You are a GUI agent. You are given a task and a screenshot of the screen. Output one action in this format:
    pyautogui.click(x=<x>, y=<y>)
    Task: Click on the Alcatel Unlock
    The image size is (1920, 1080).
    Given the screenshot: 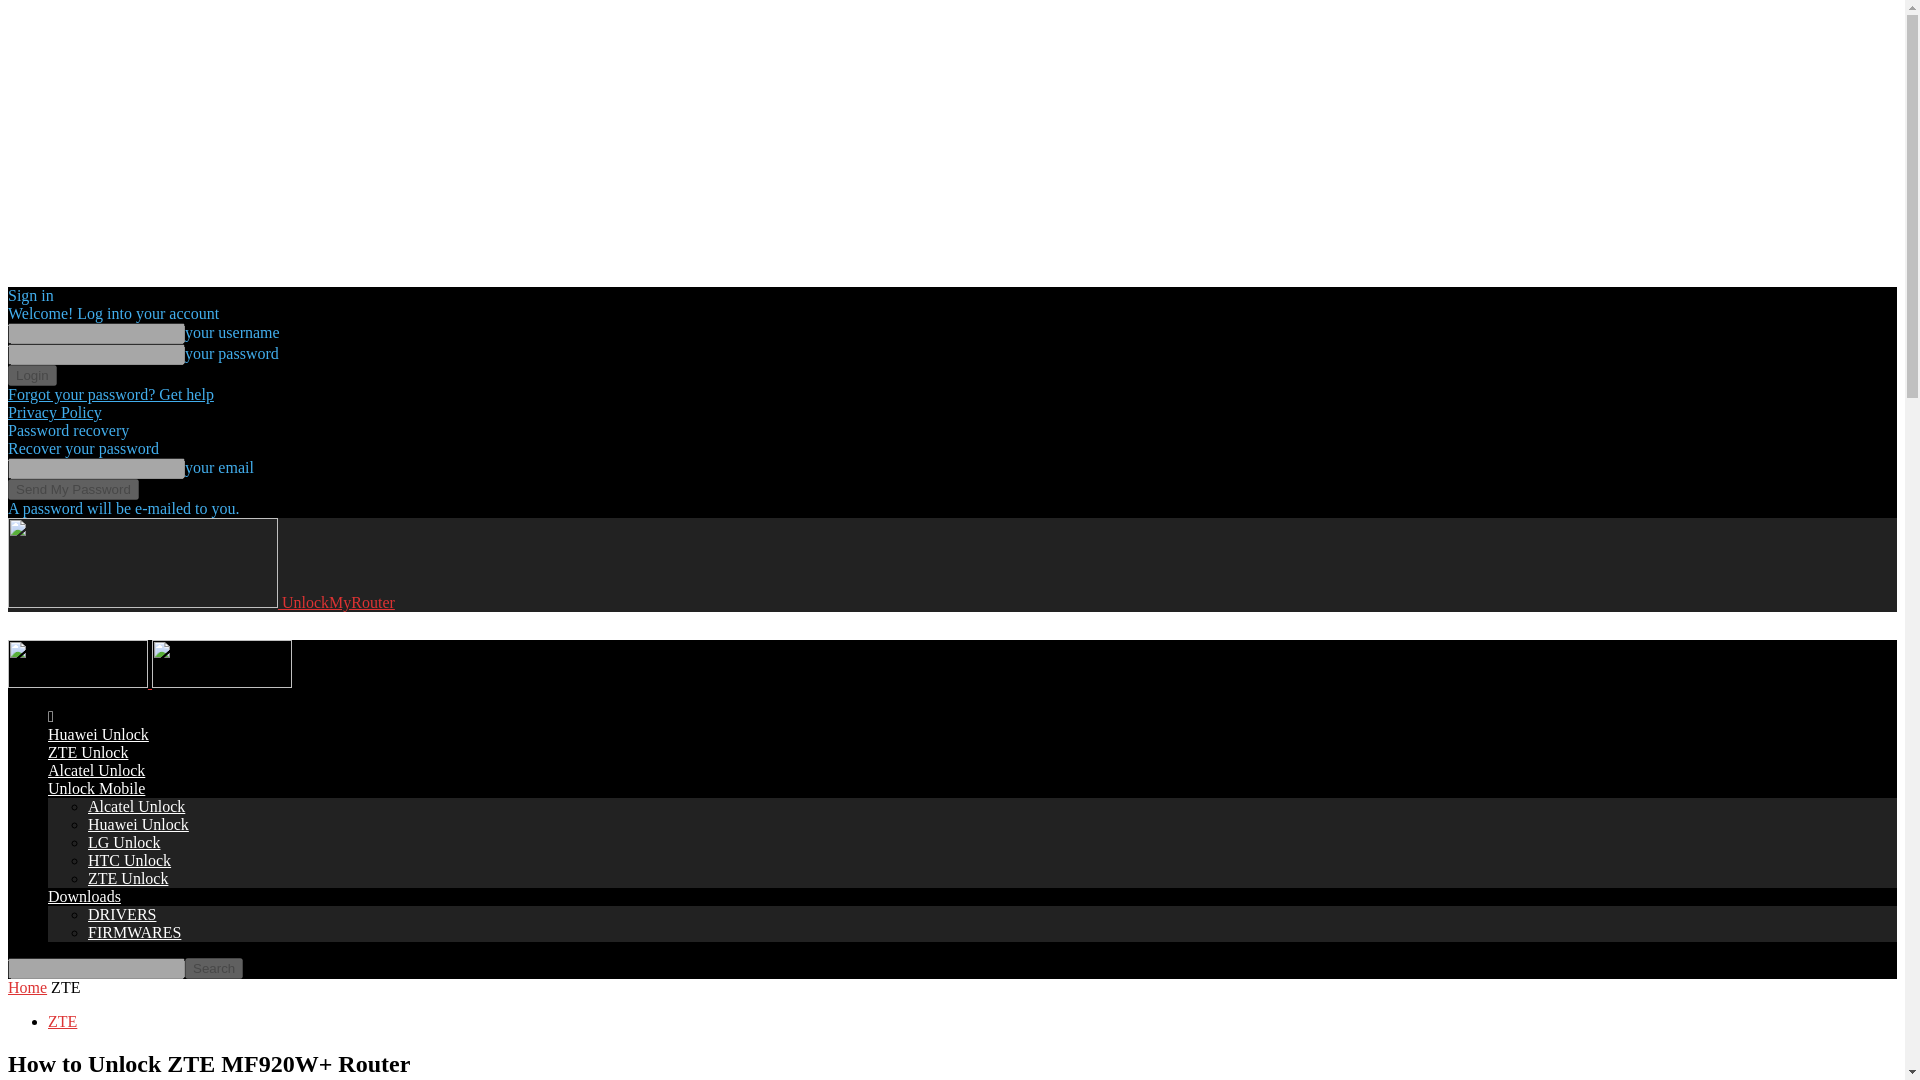 What is the action you would take?
    pyautogui.click(x=136, y=806)
    